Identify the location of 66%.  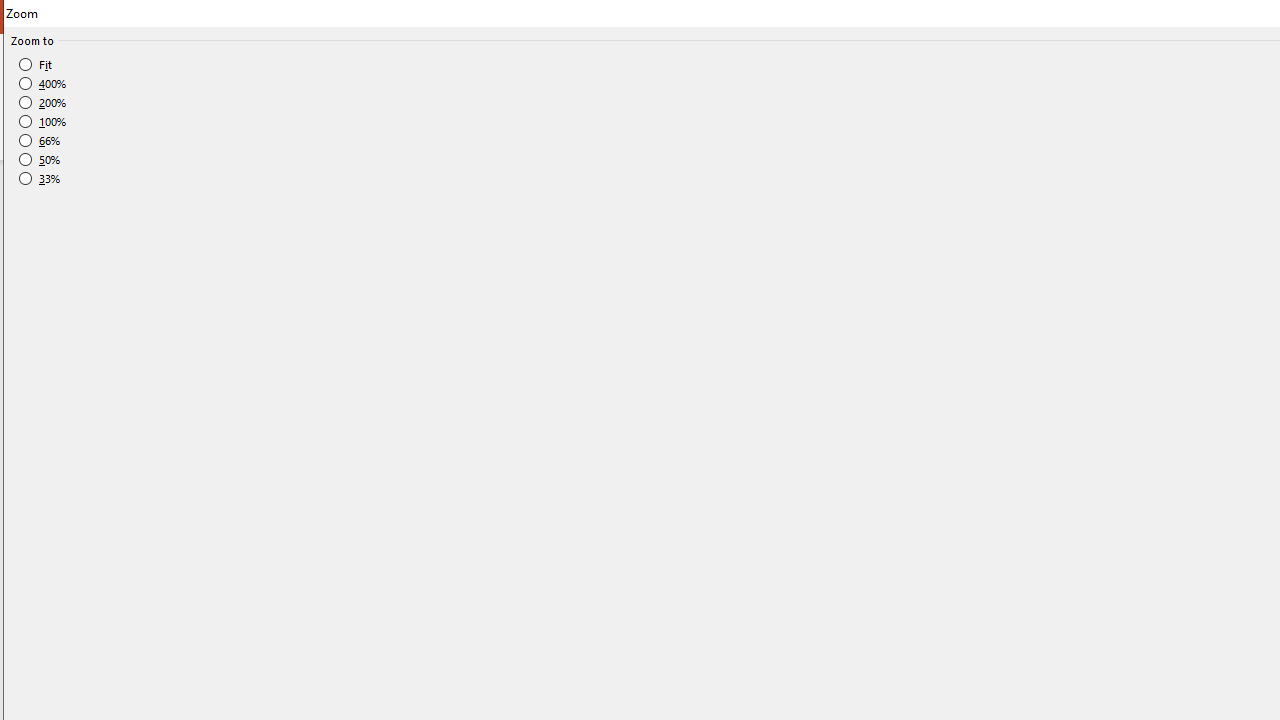
(40, 141).